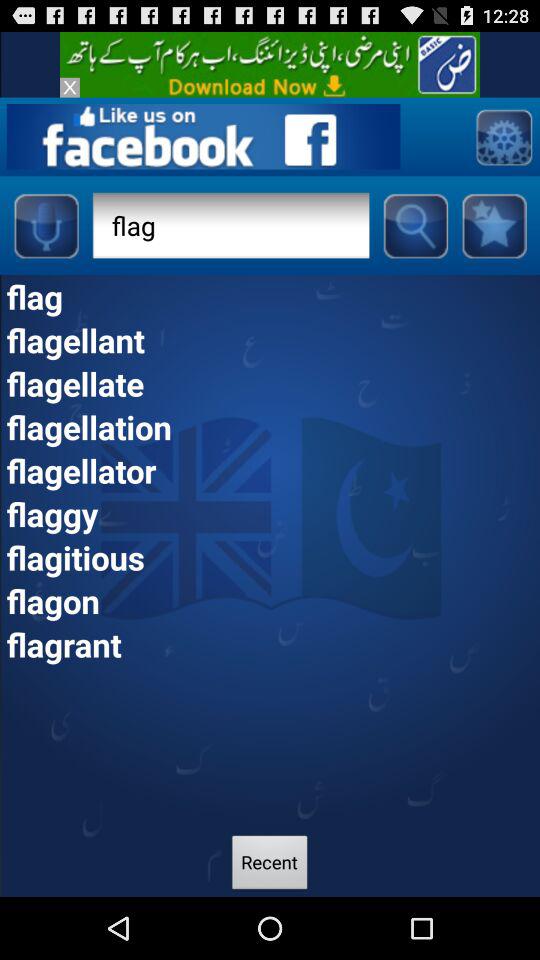 The height and width of the screenshot is (960, 540). Describe the element at coordinates (504, 136) in the screenshot. I see `advetisment page` at that location.